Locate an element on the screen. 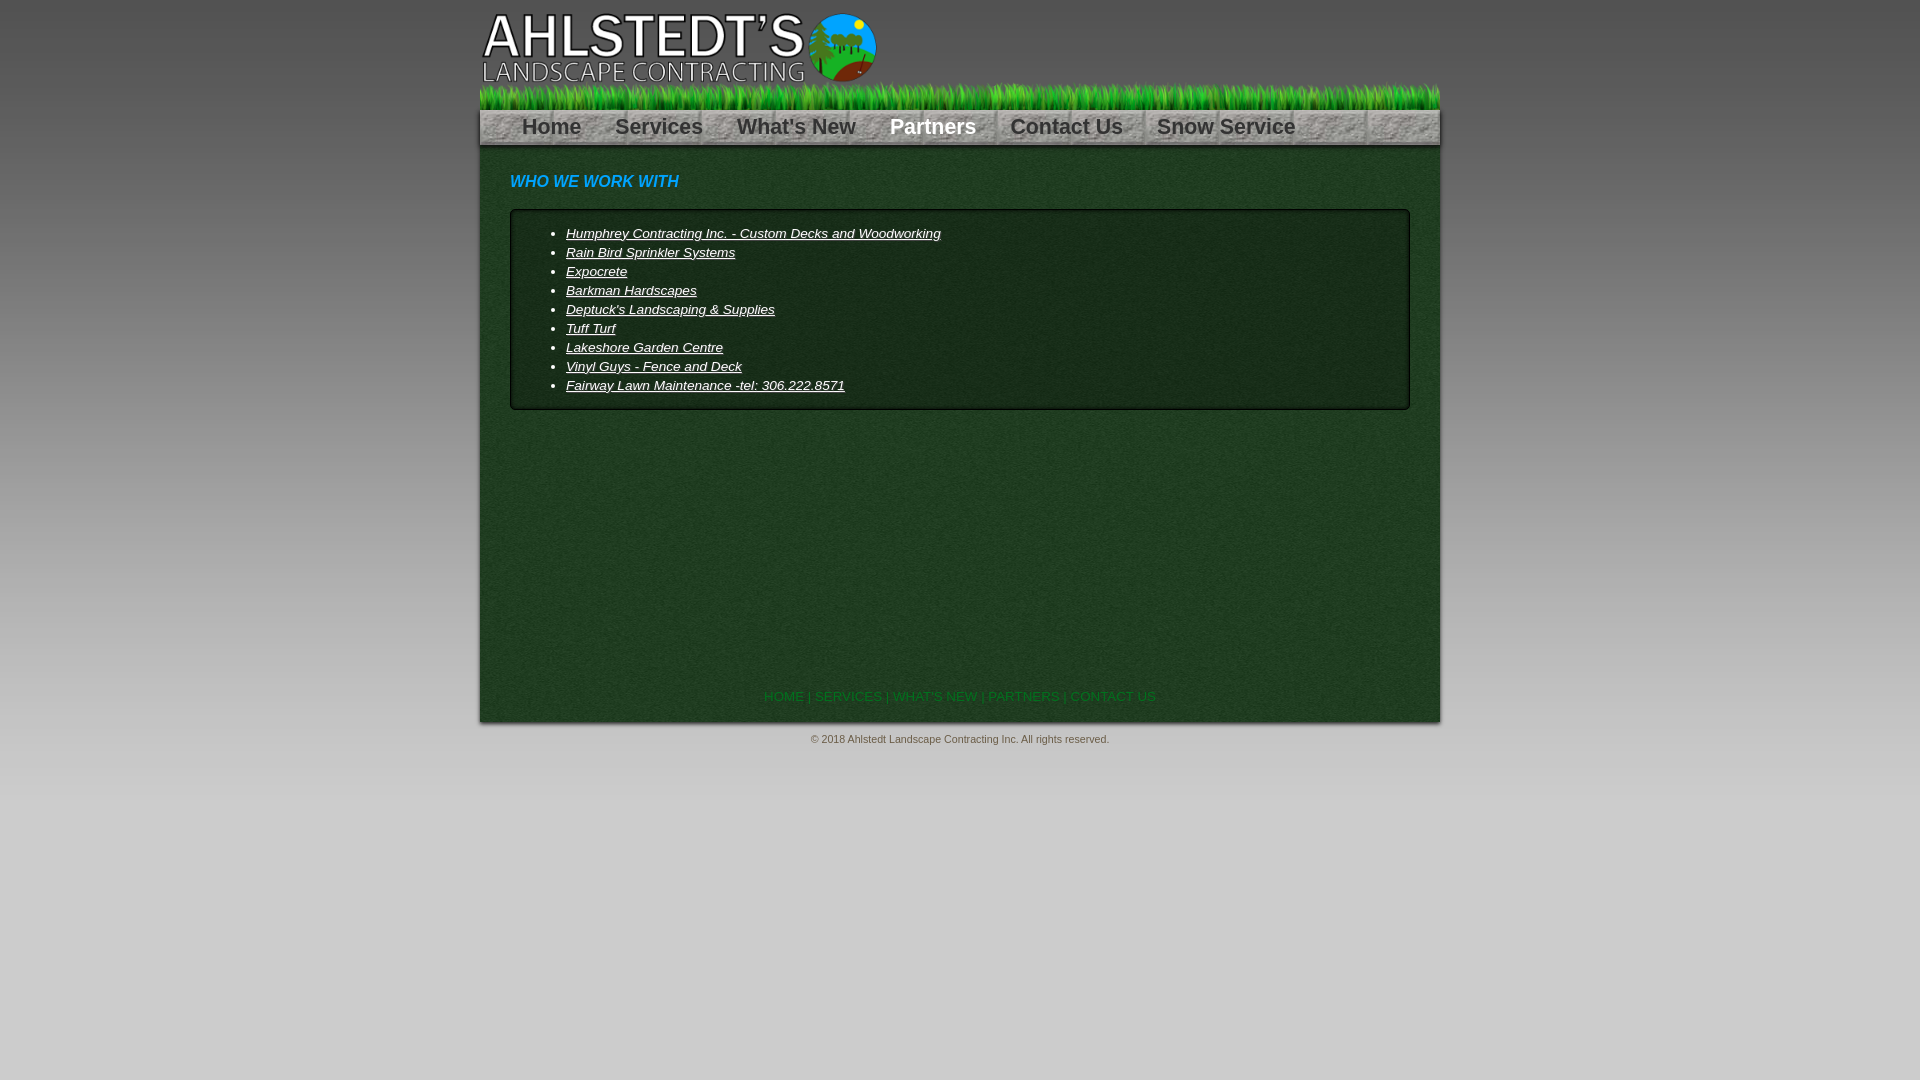 This screenshot has height=1080, width=1920. PARTNERS is located at coordinates (1023, 696).